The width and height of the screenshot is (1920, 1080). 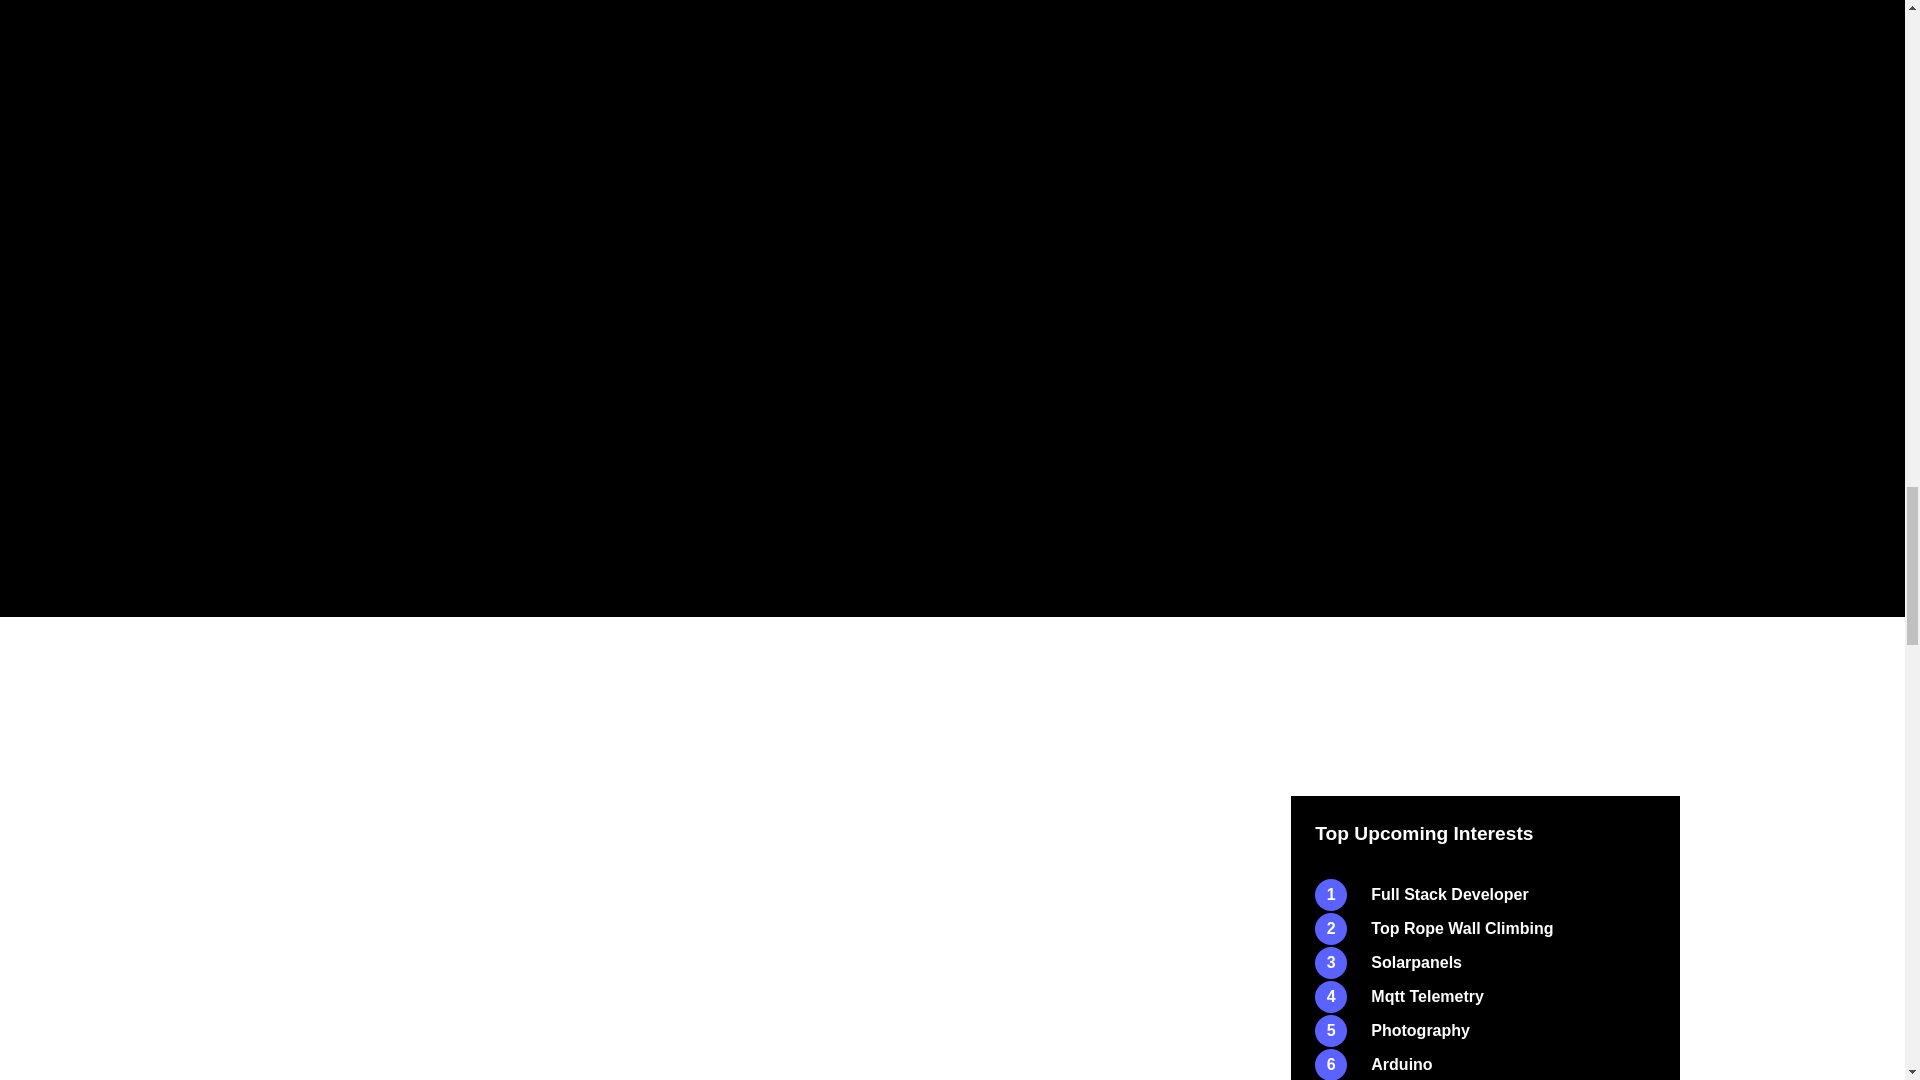 What do you see at coordinates (1485, 1031) in the screenshot?
I see `Photography` at bounding box center [1485, 1031].